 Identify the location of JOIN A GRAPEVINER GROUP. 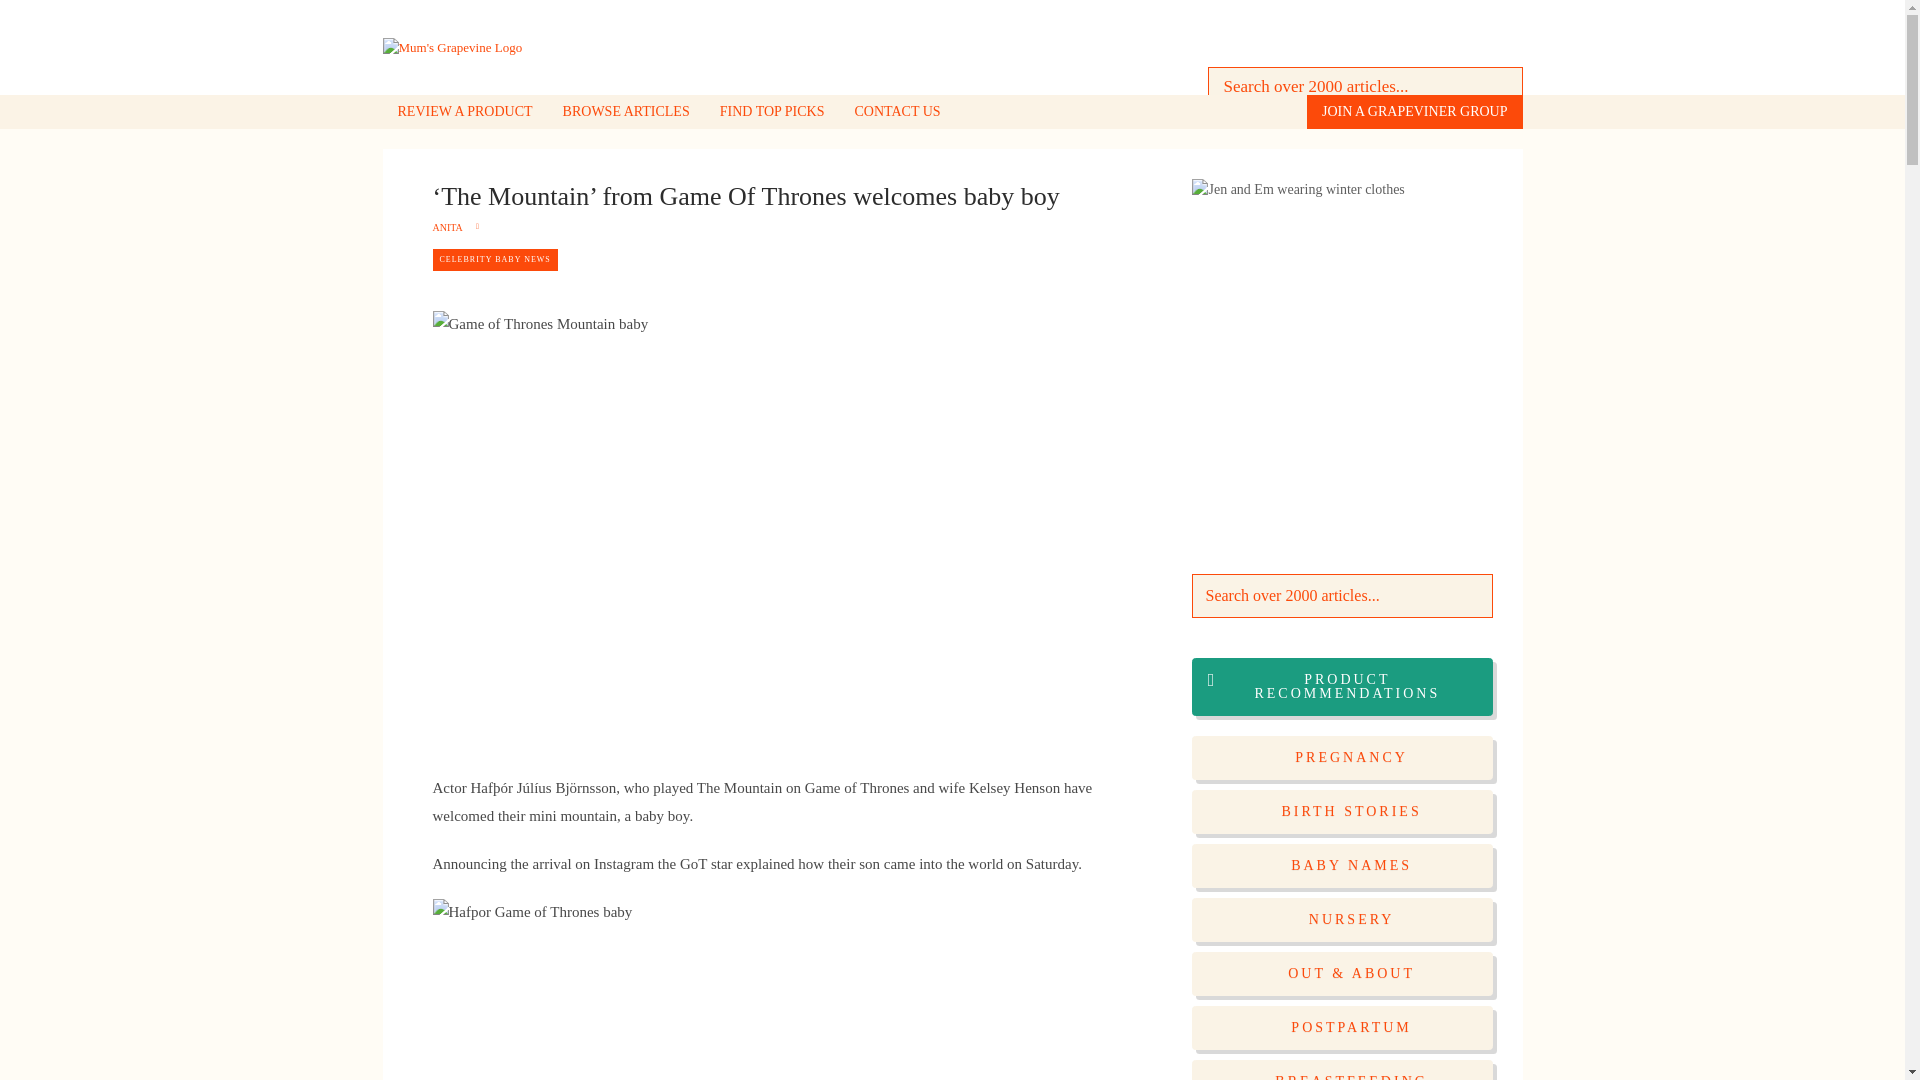
(1414, 112).